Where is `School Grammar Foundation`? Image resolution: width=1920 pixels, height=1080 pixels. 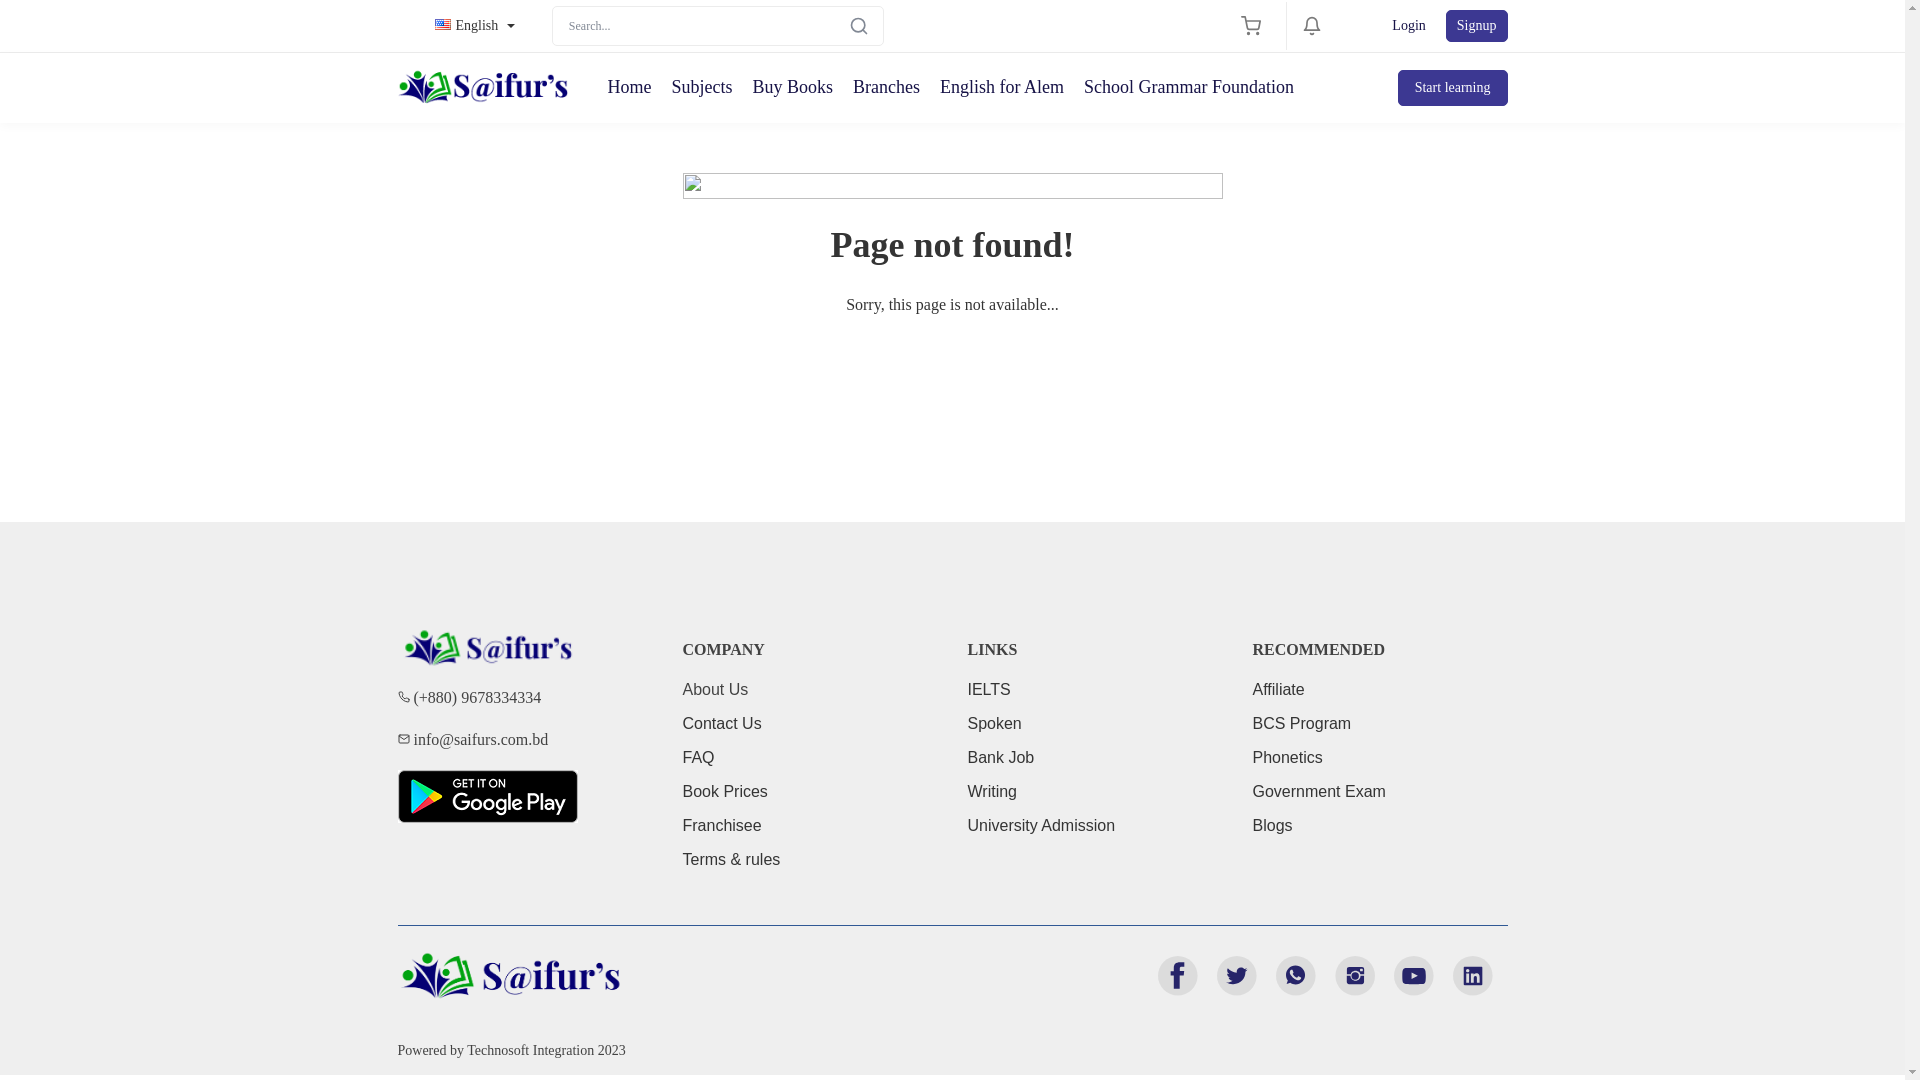 School Grammar Foundation is located at coordinates (1189, 88).